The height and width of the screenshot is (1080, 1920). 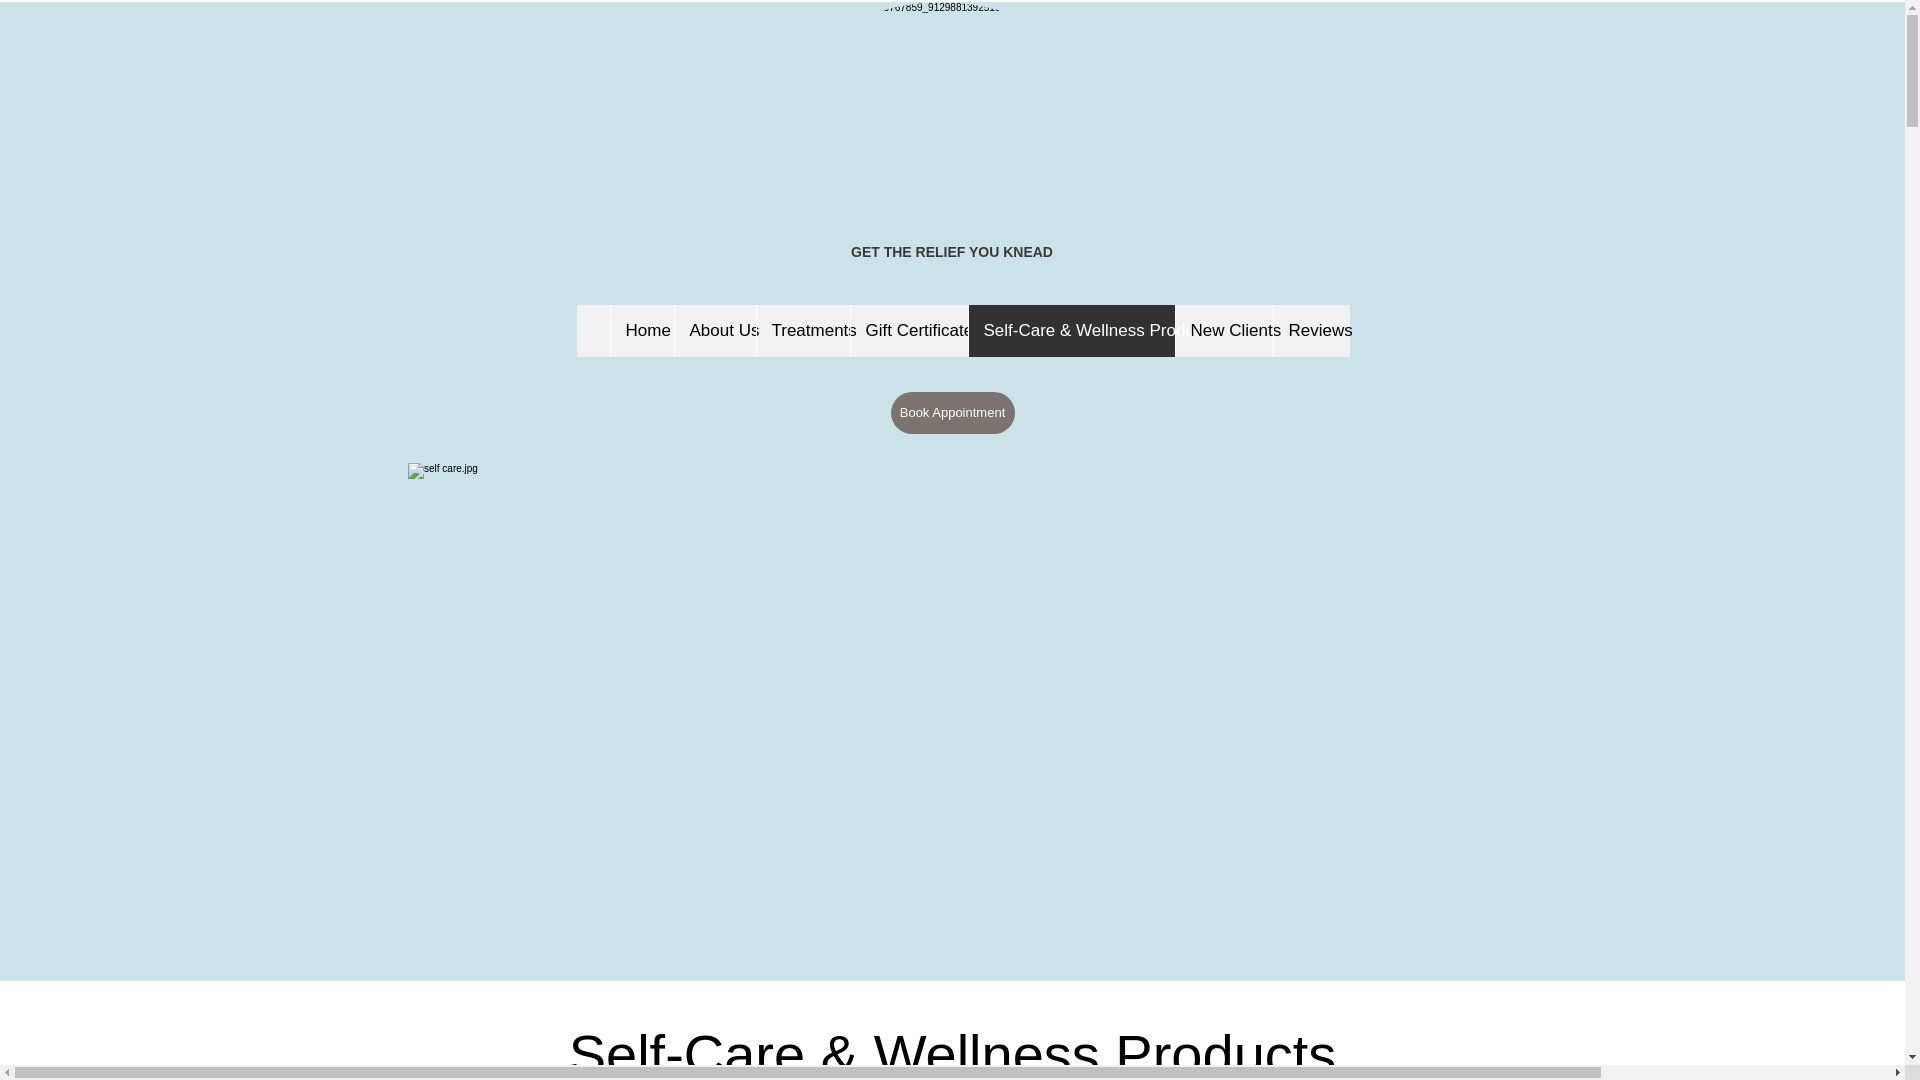 What do you see at coordinates (1310, 330) in the screenshot?
I see `Reviews` at bounding box center [1310, 330].